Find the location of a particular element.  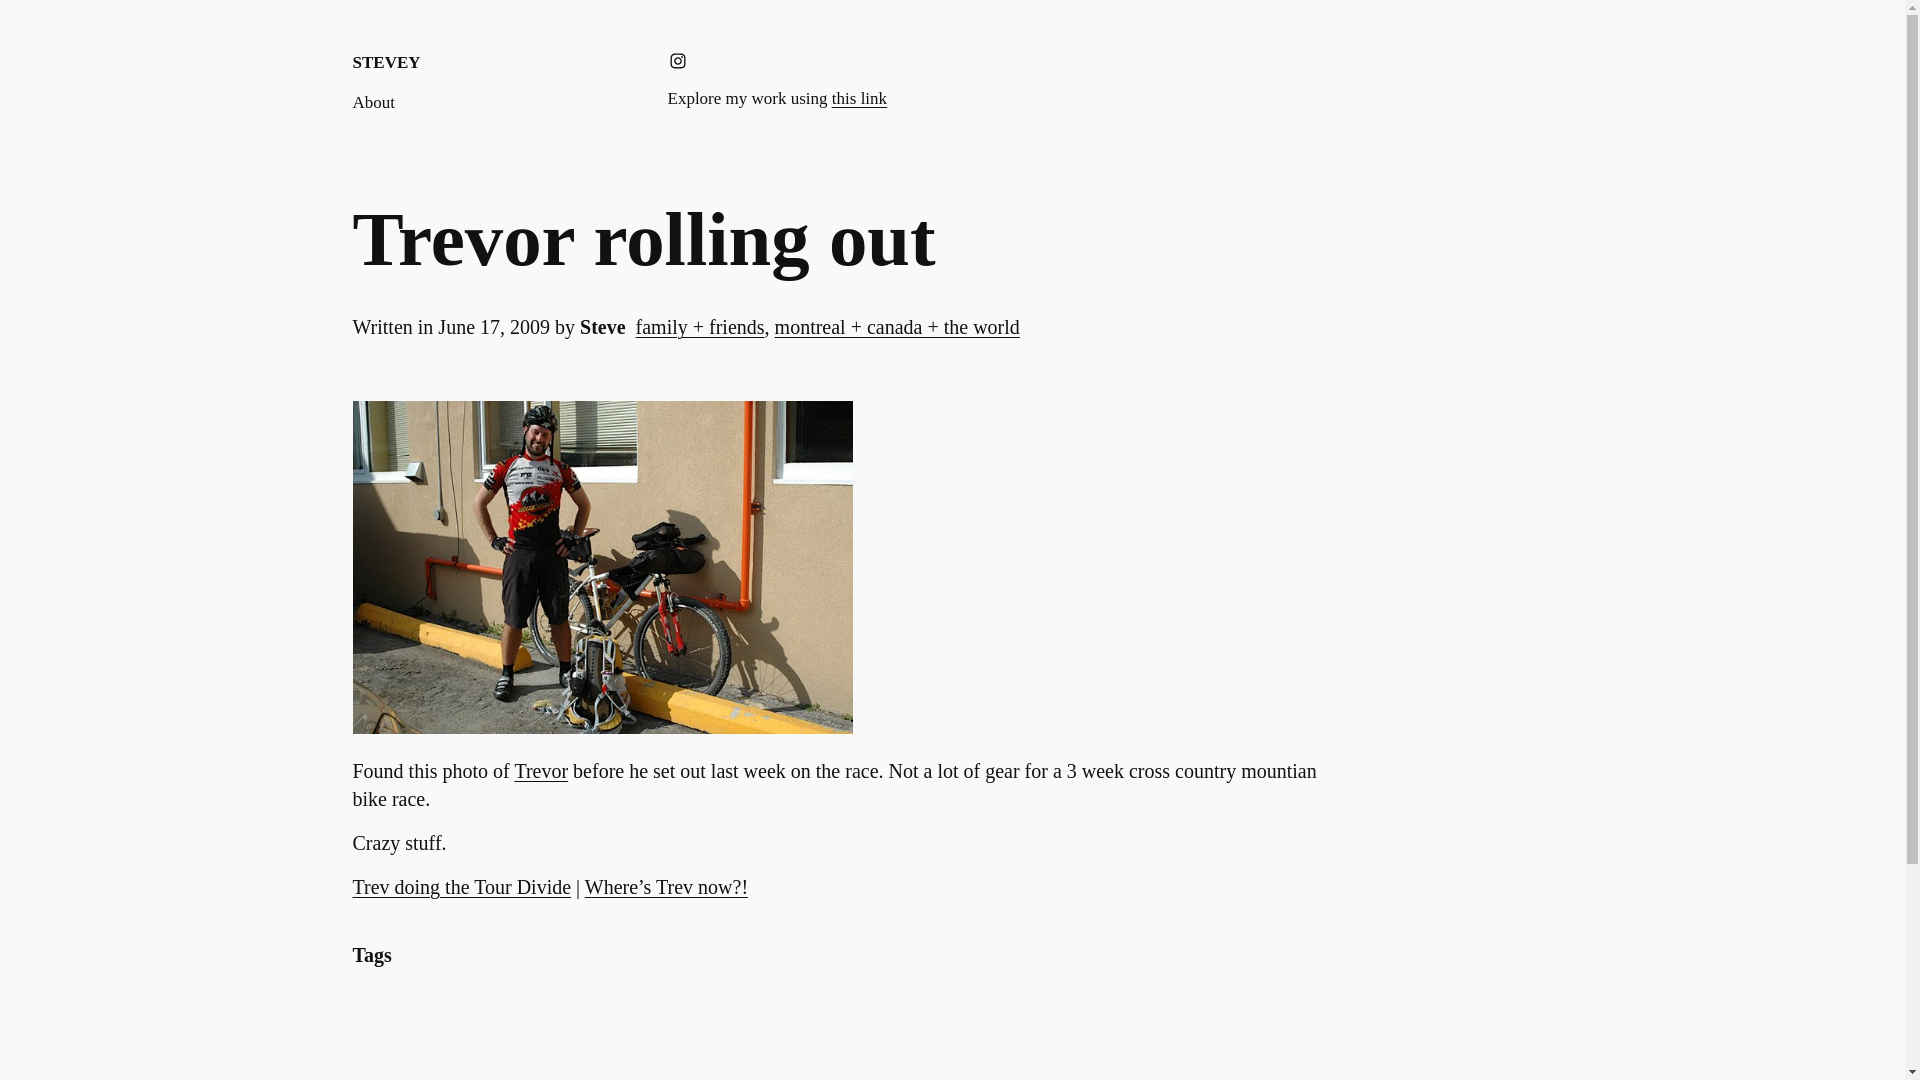

Trevor is located at coordinates (541, 770).